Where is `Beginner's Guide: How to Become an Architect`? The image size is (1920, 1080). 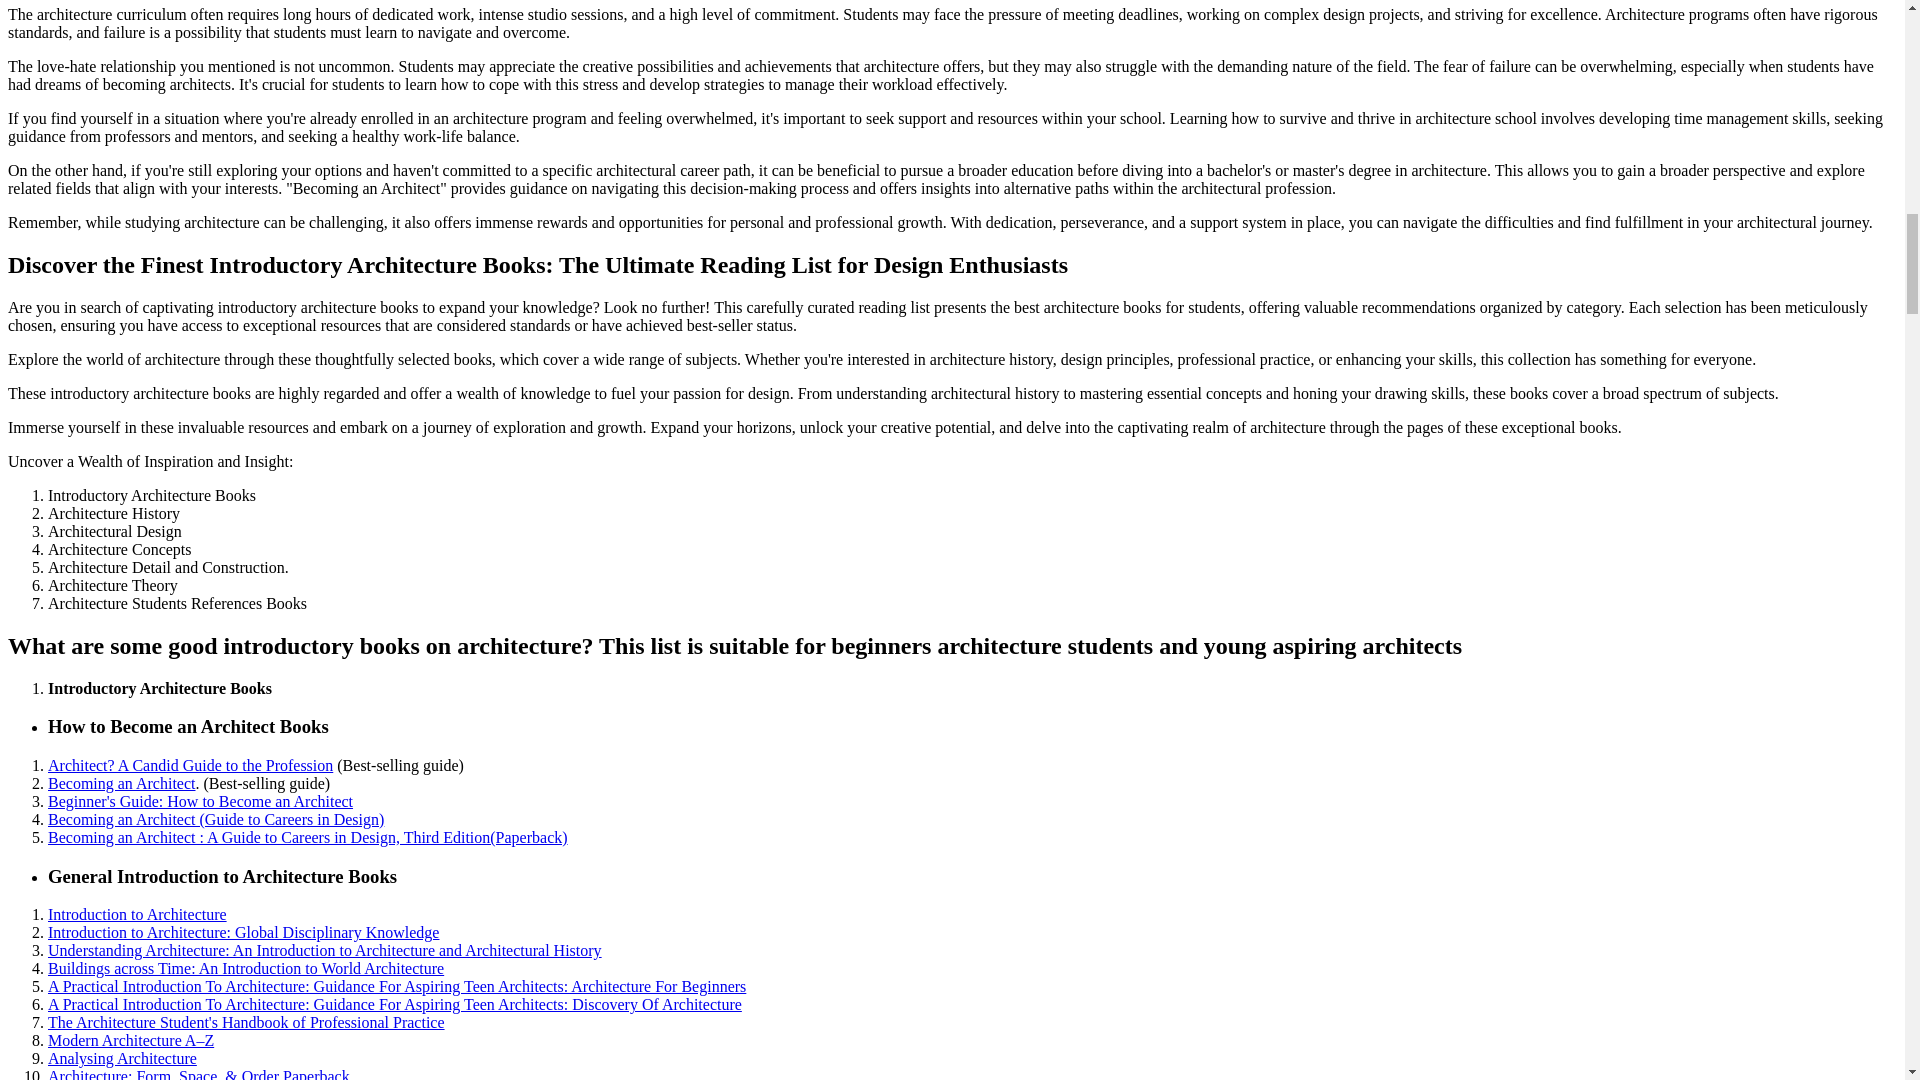 Beginner's Guide: How to Become an Architect is located at coordinates (200, 801).